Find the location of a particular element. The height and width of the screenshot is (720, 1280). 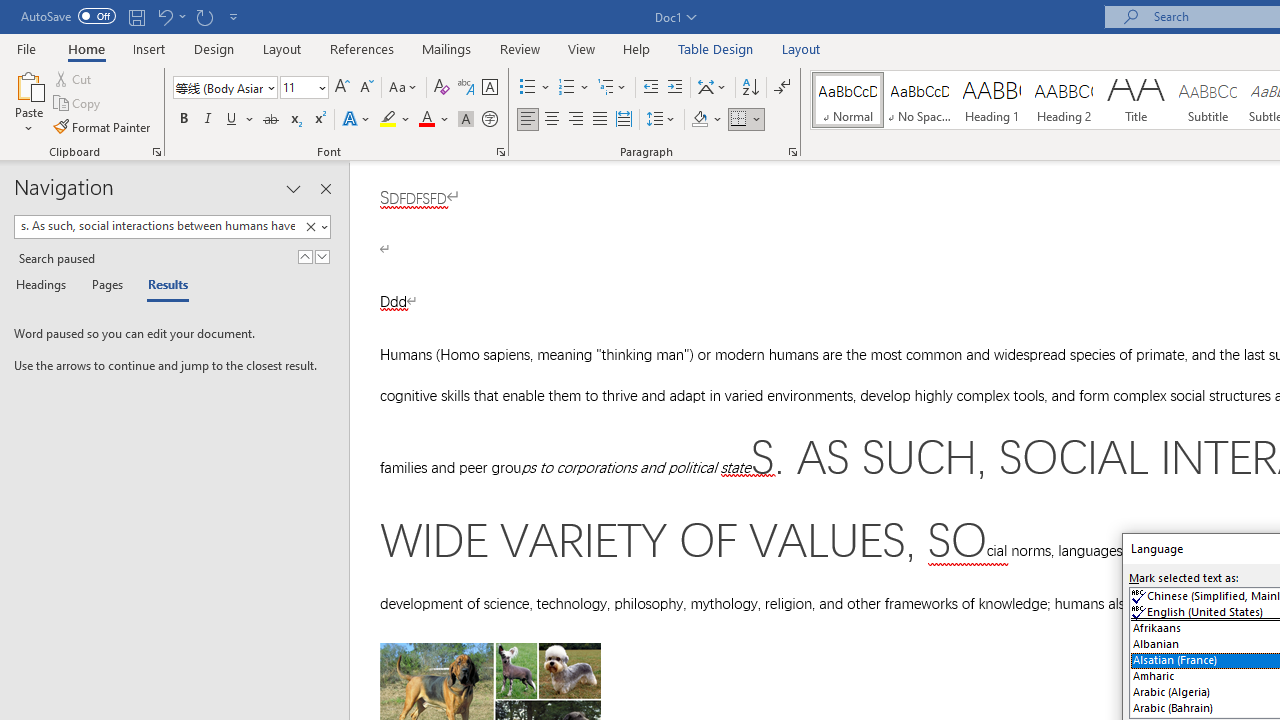

Next Result is located at coordinates (322, 256).